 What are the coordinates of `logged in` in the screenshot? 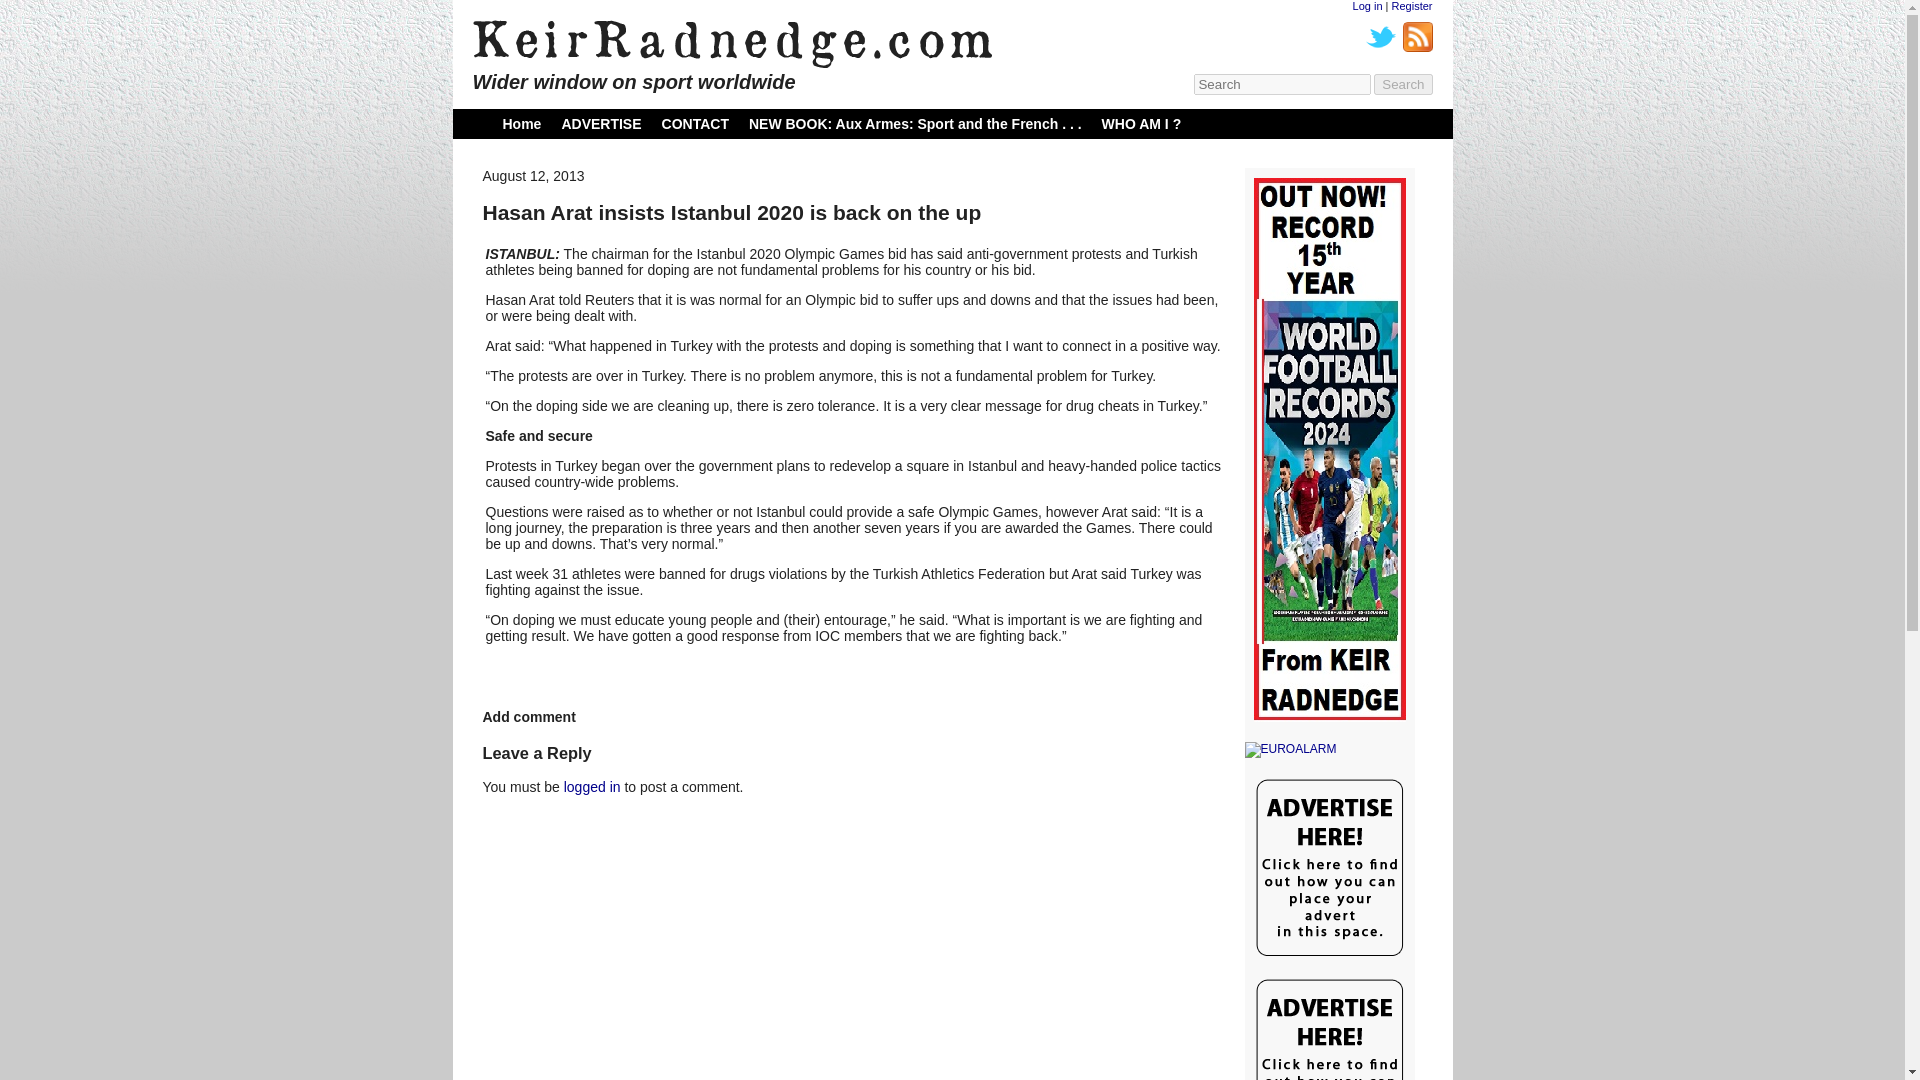 It's located at (592, 786).